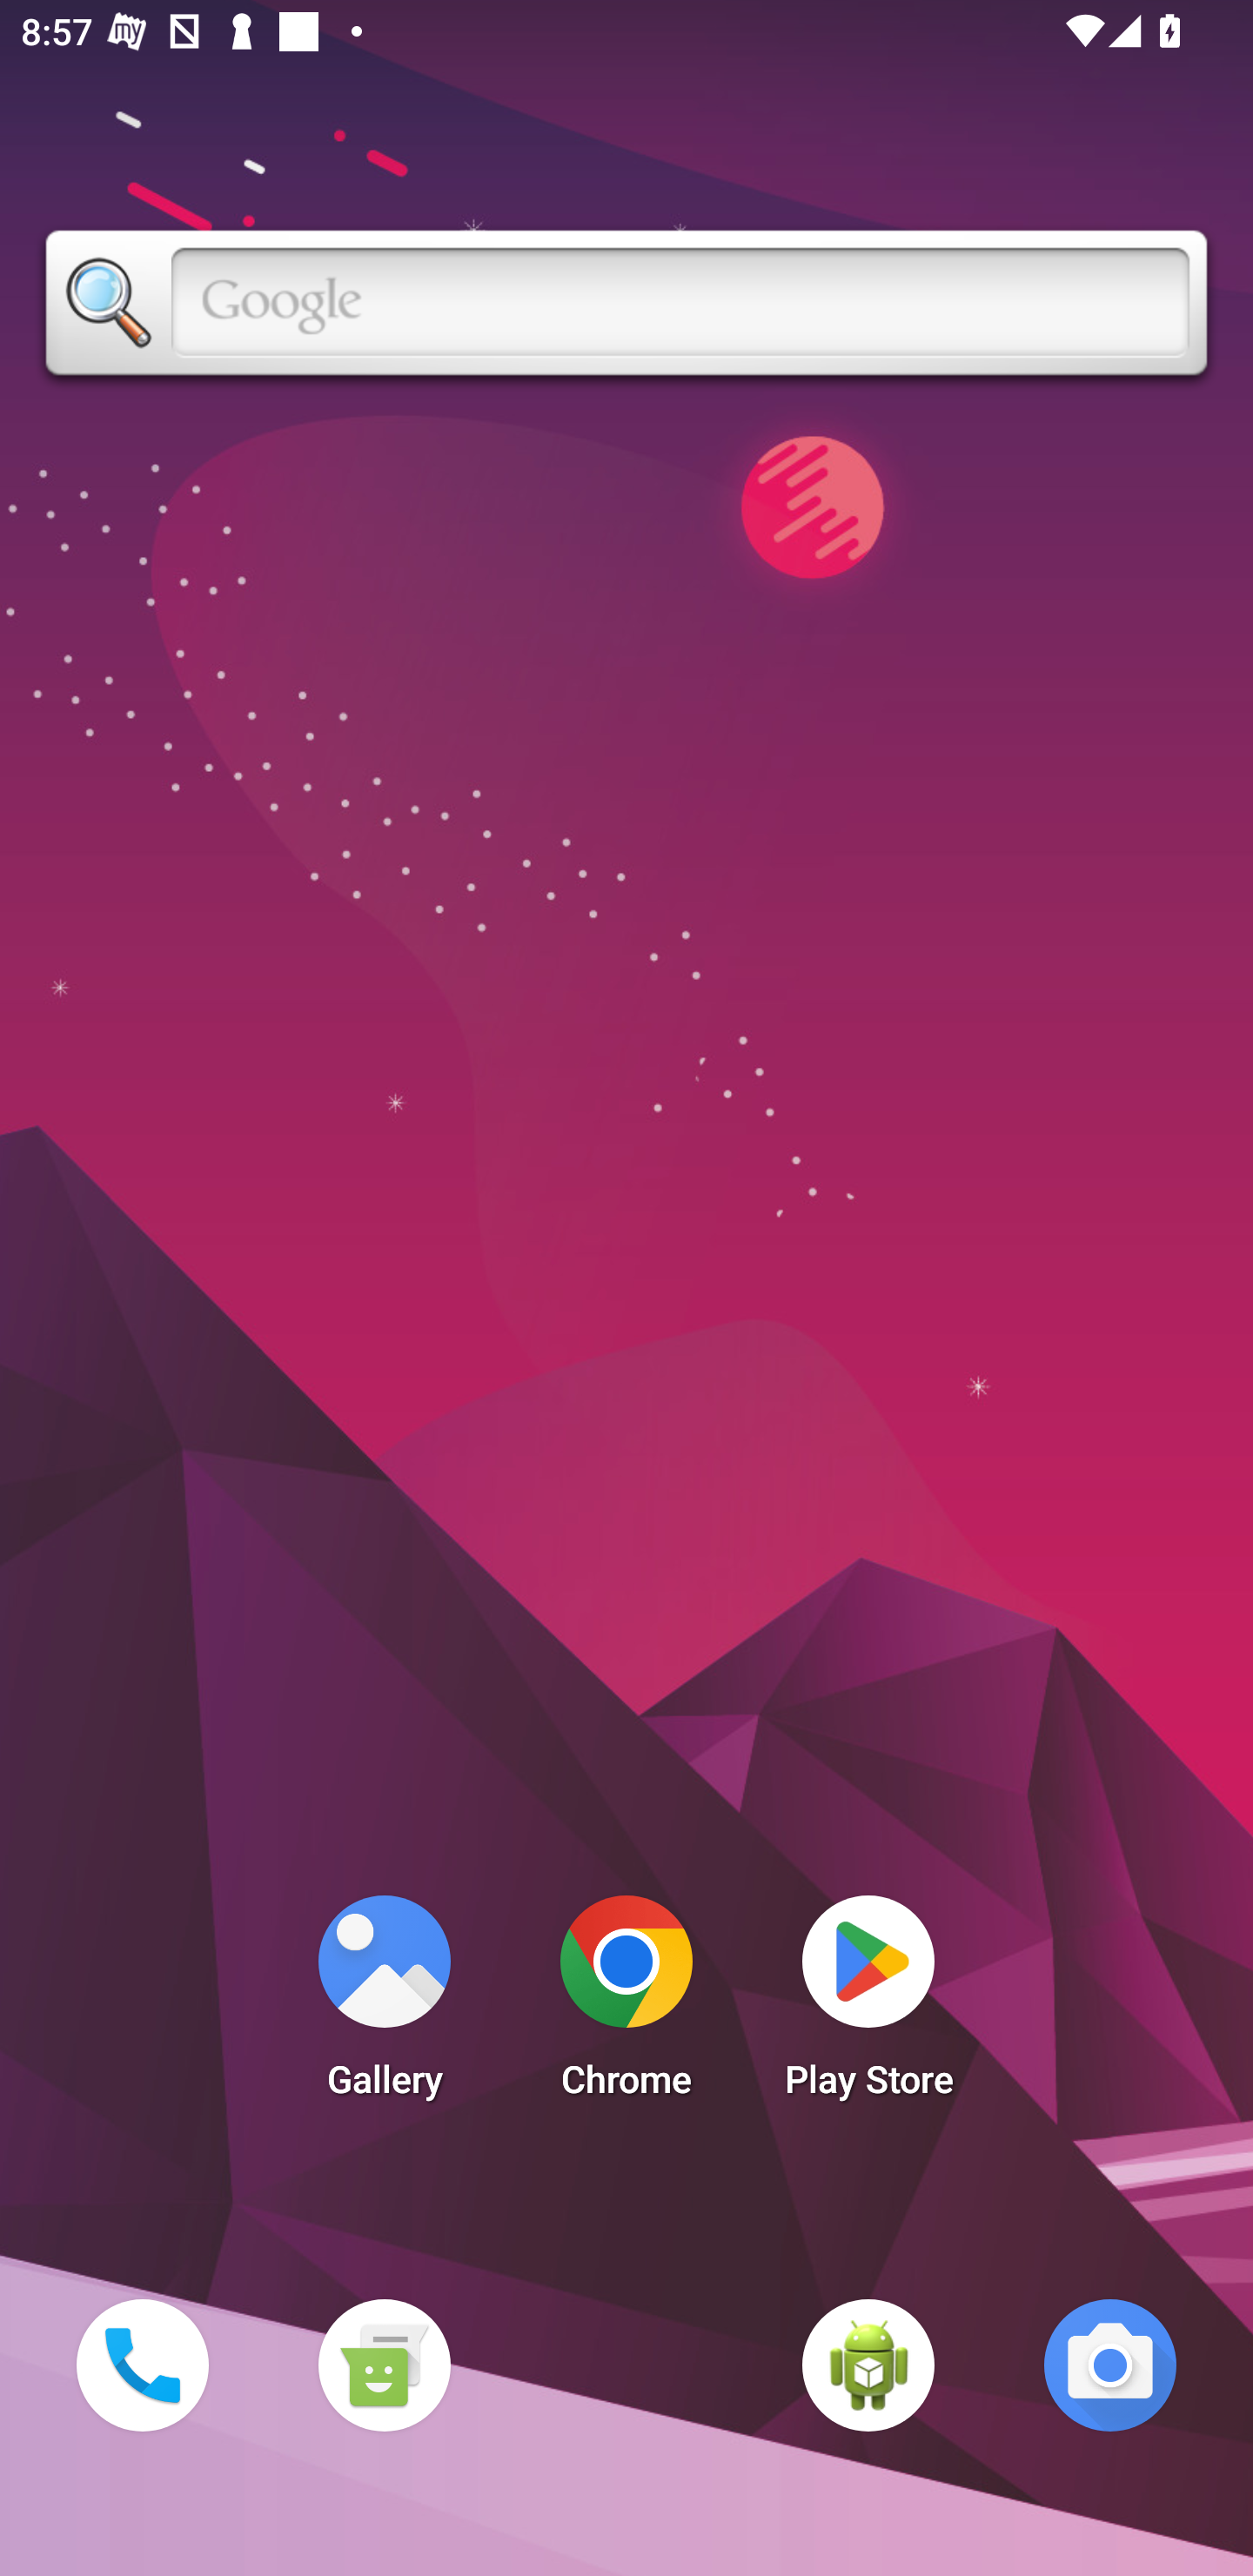  I want to click on Camera, so click(1110, 2365).